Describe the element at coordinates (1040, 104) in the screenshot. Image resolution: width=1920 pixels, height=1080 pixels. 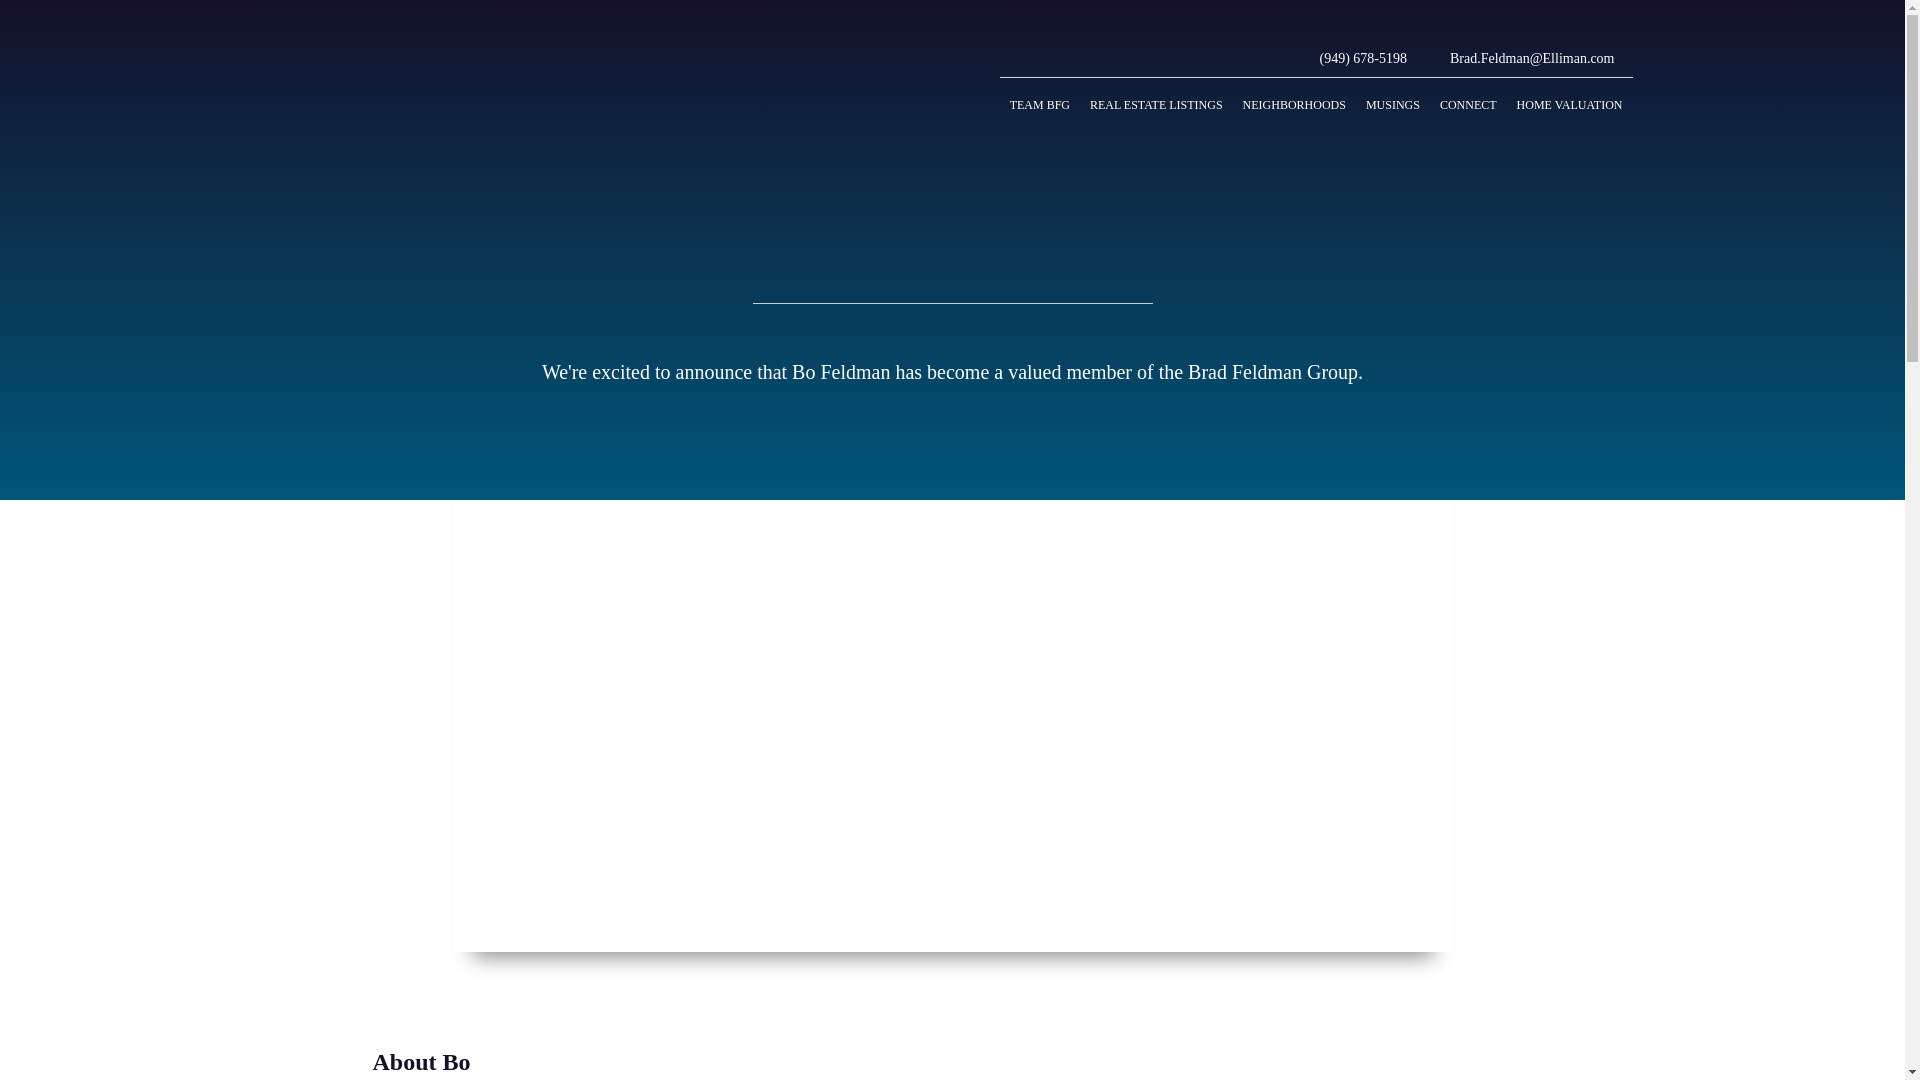
I see `TEAM BFG` at that location.